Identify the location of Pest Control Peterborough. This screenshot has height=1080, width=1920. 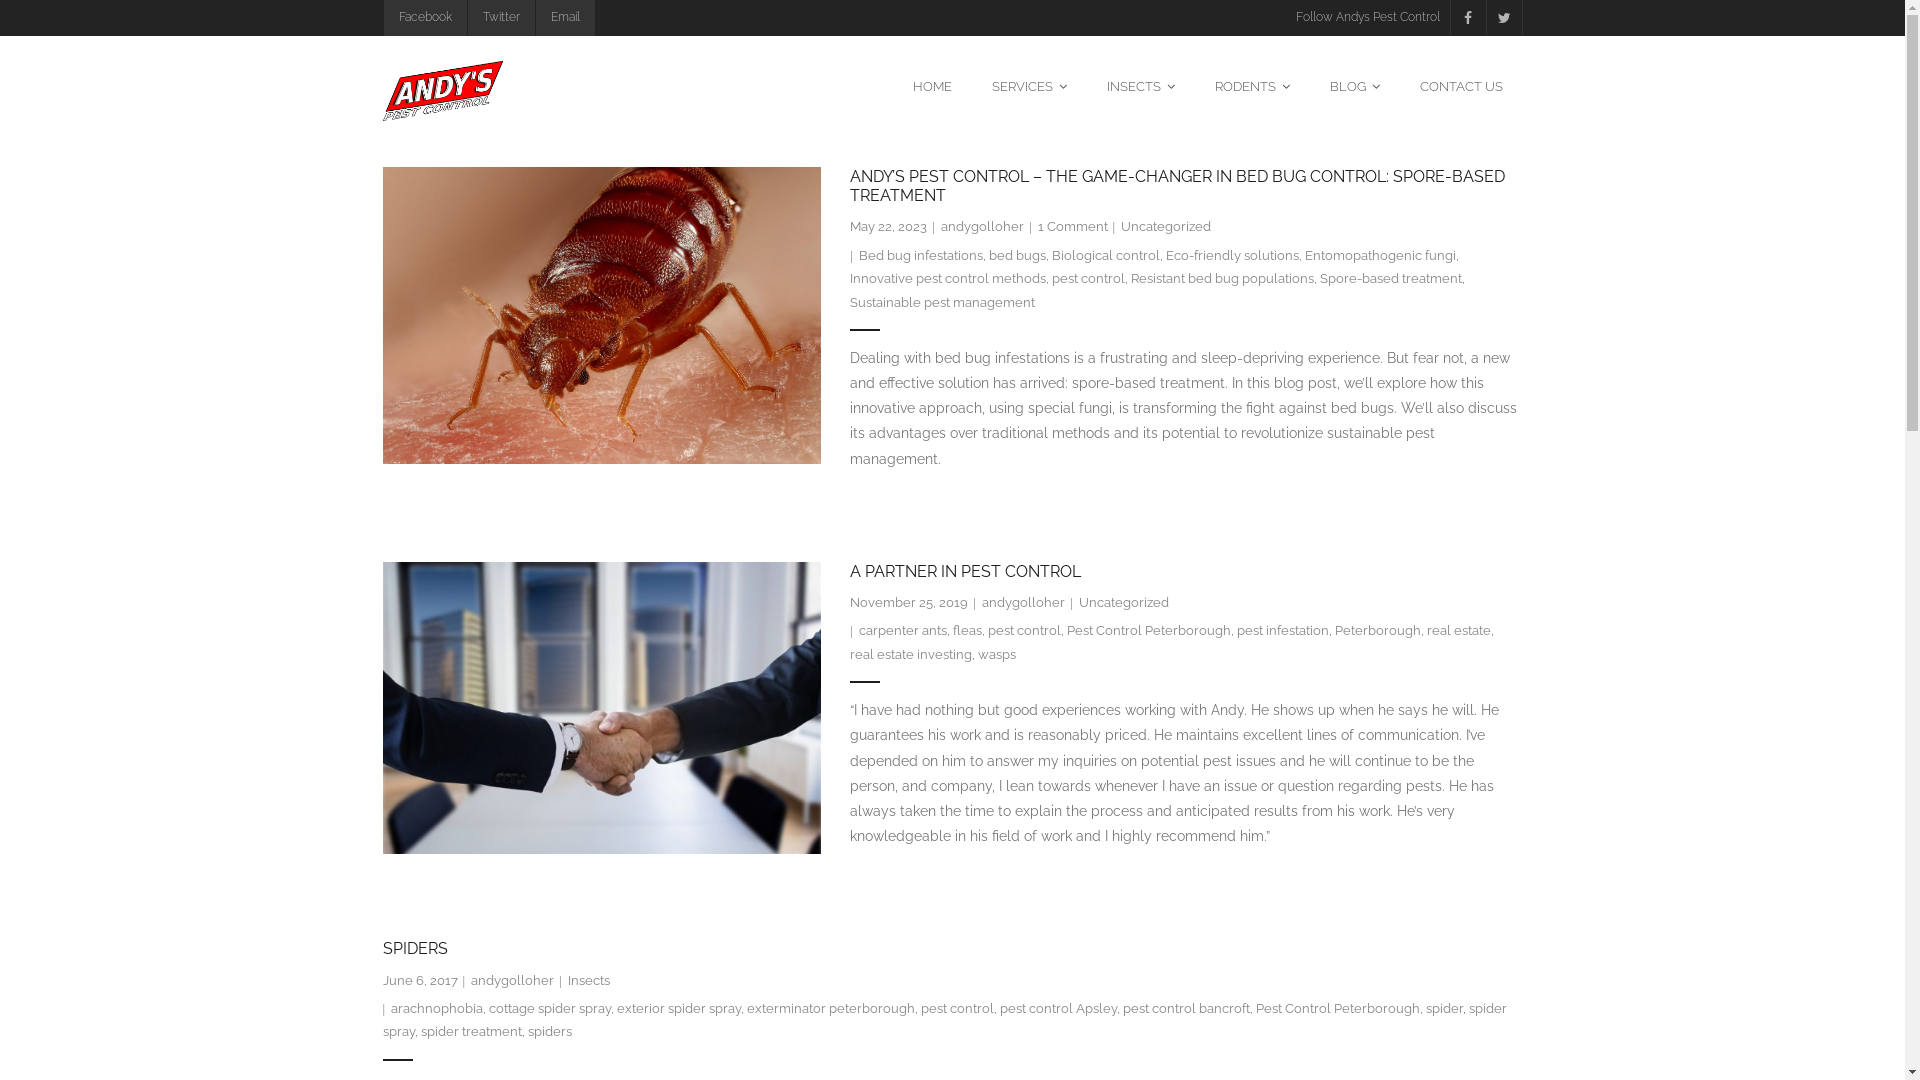
(1149, 630).